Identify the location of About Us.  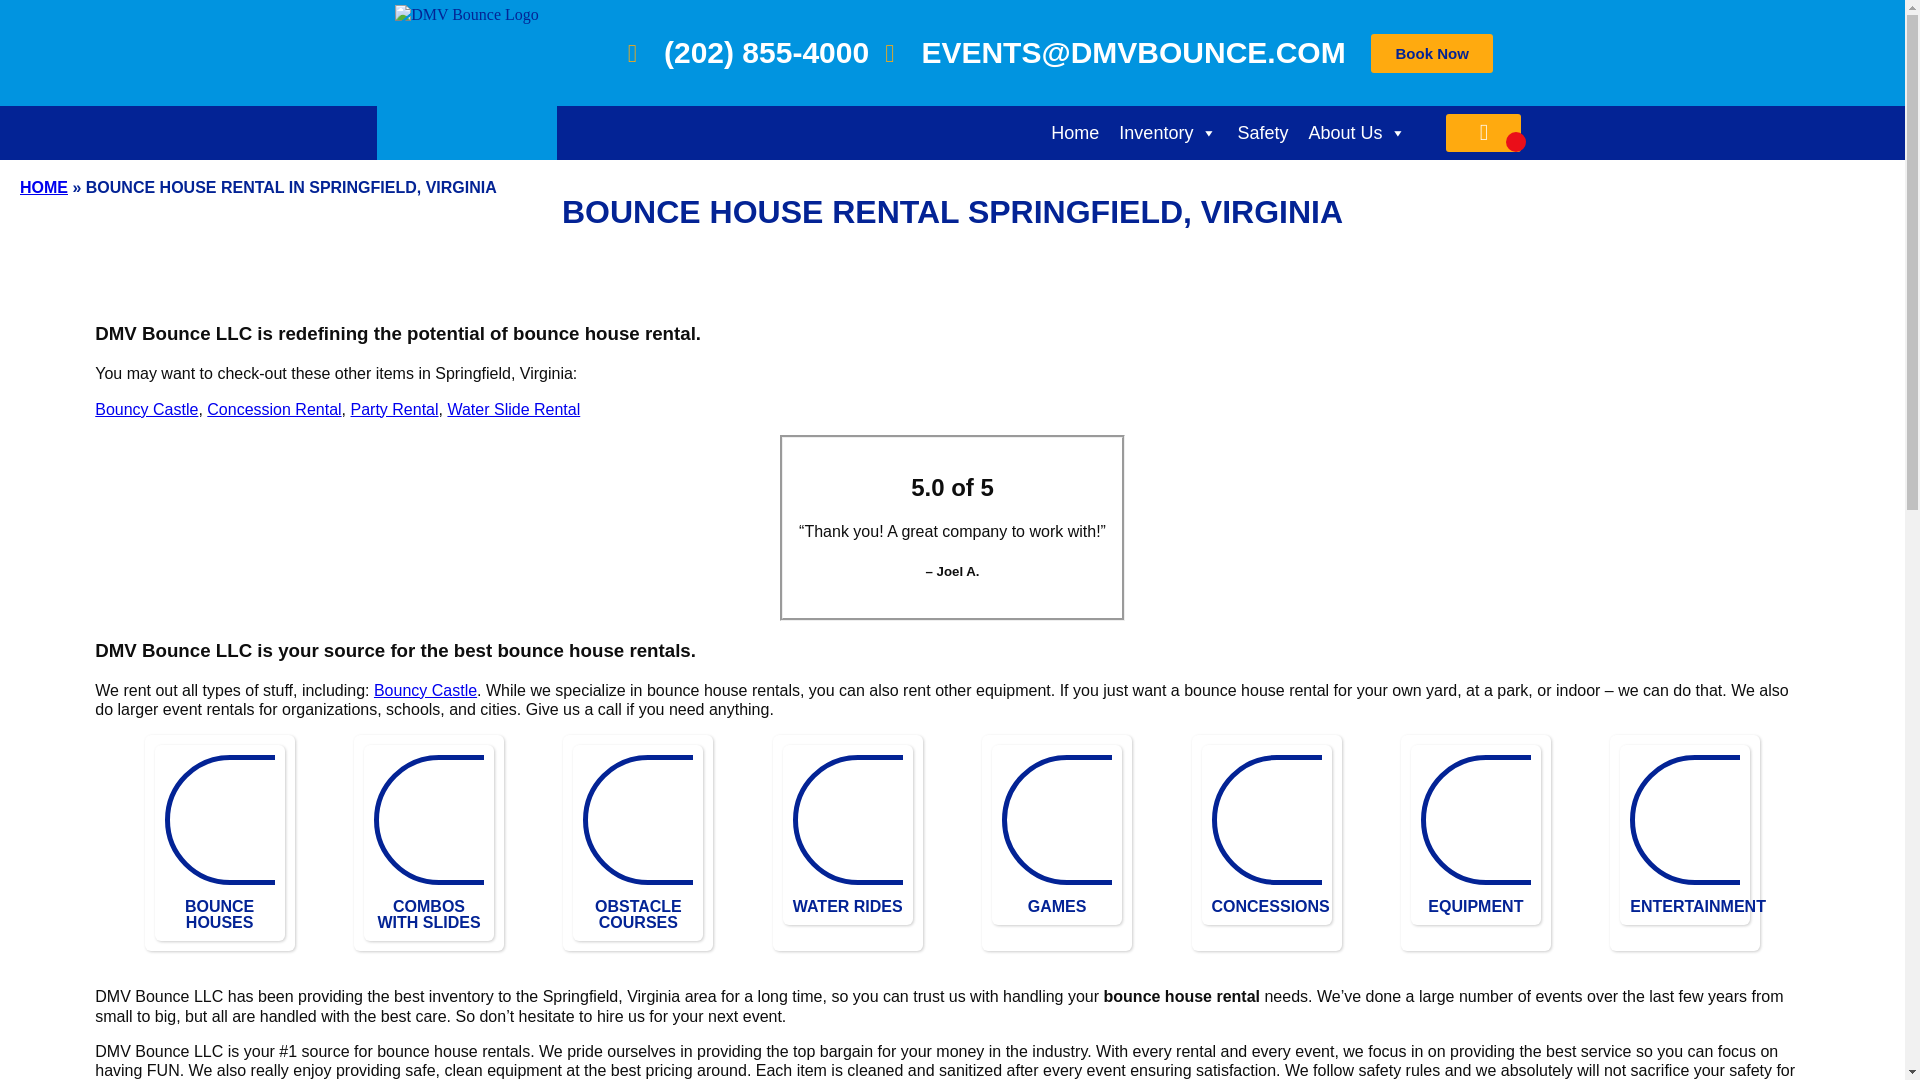
(1356, 133).